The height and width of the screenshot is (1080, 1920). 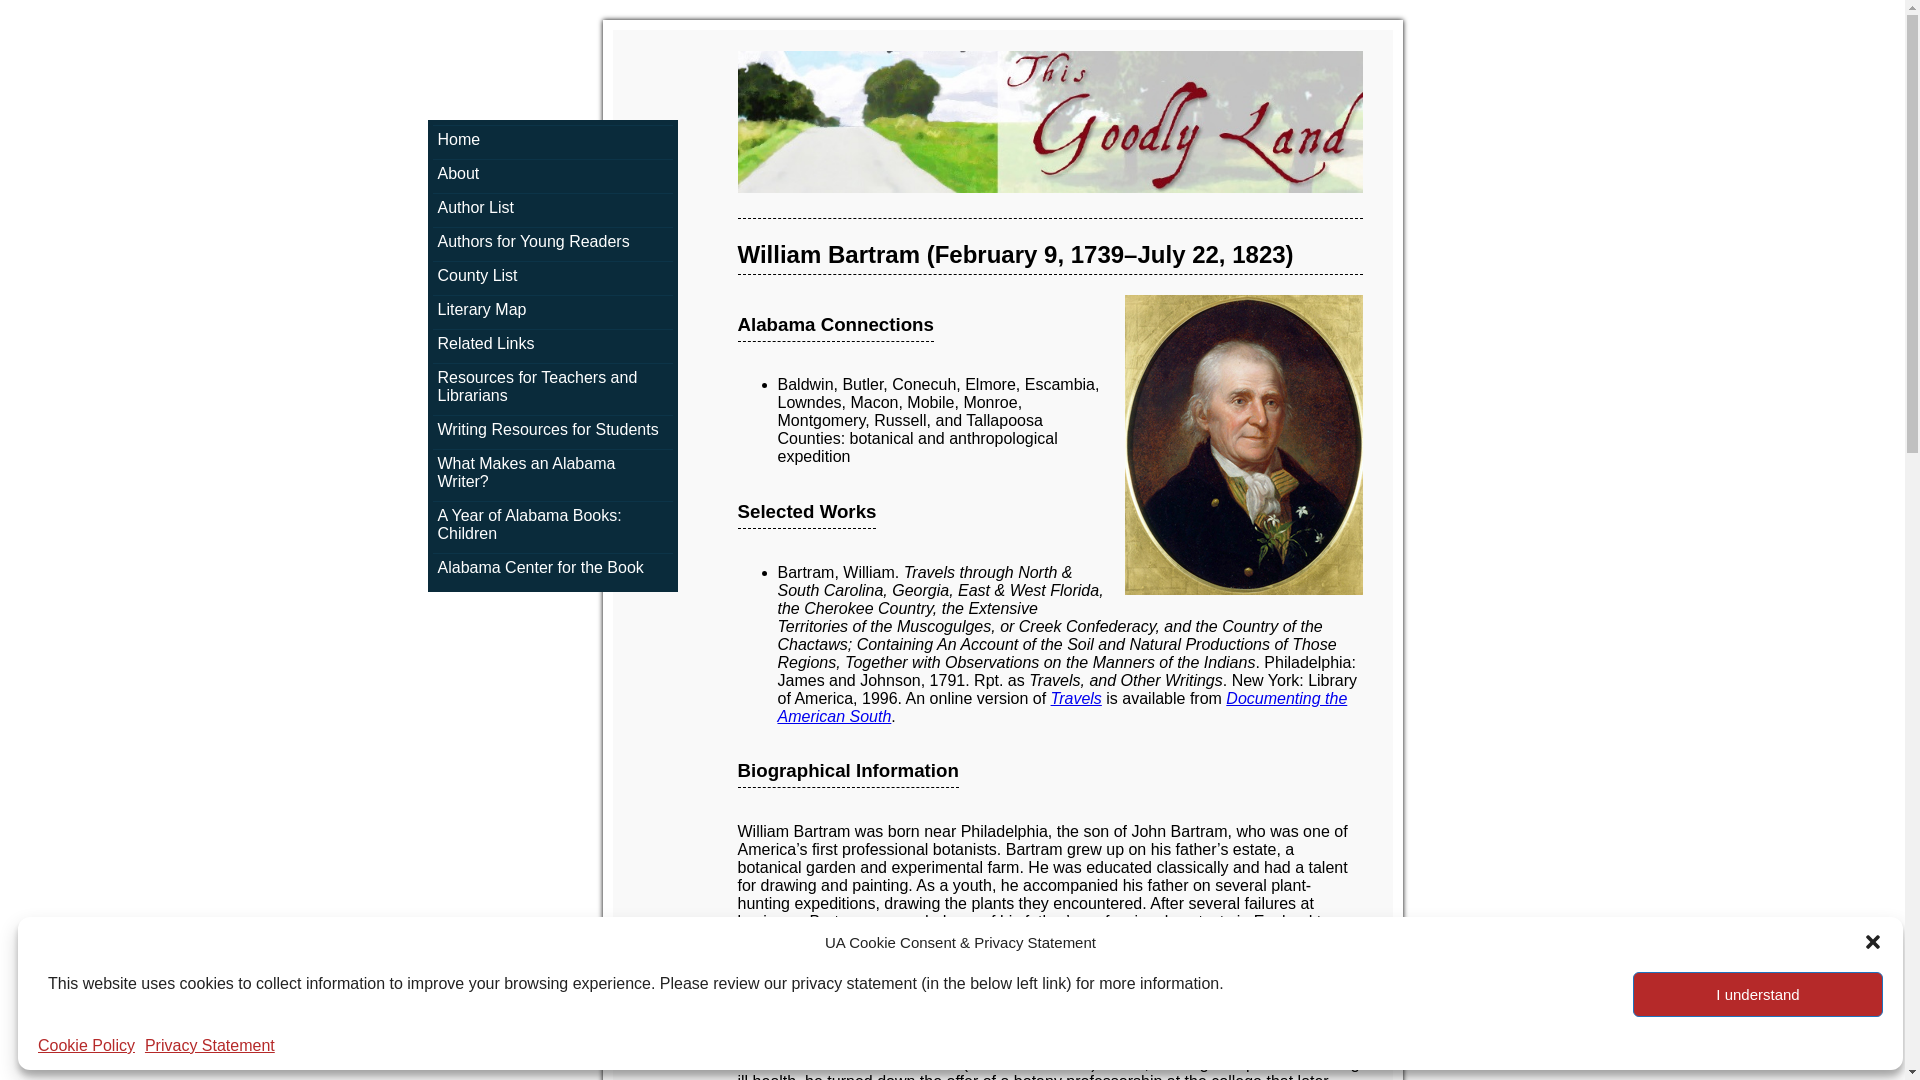 What do you see at coordinates (552, 310) in the screenshot?
I see `Literary Map` at bounding box center [552, 310].